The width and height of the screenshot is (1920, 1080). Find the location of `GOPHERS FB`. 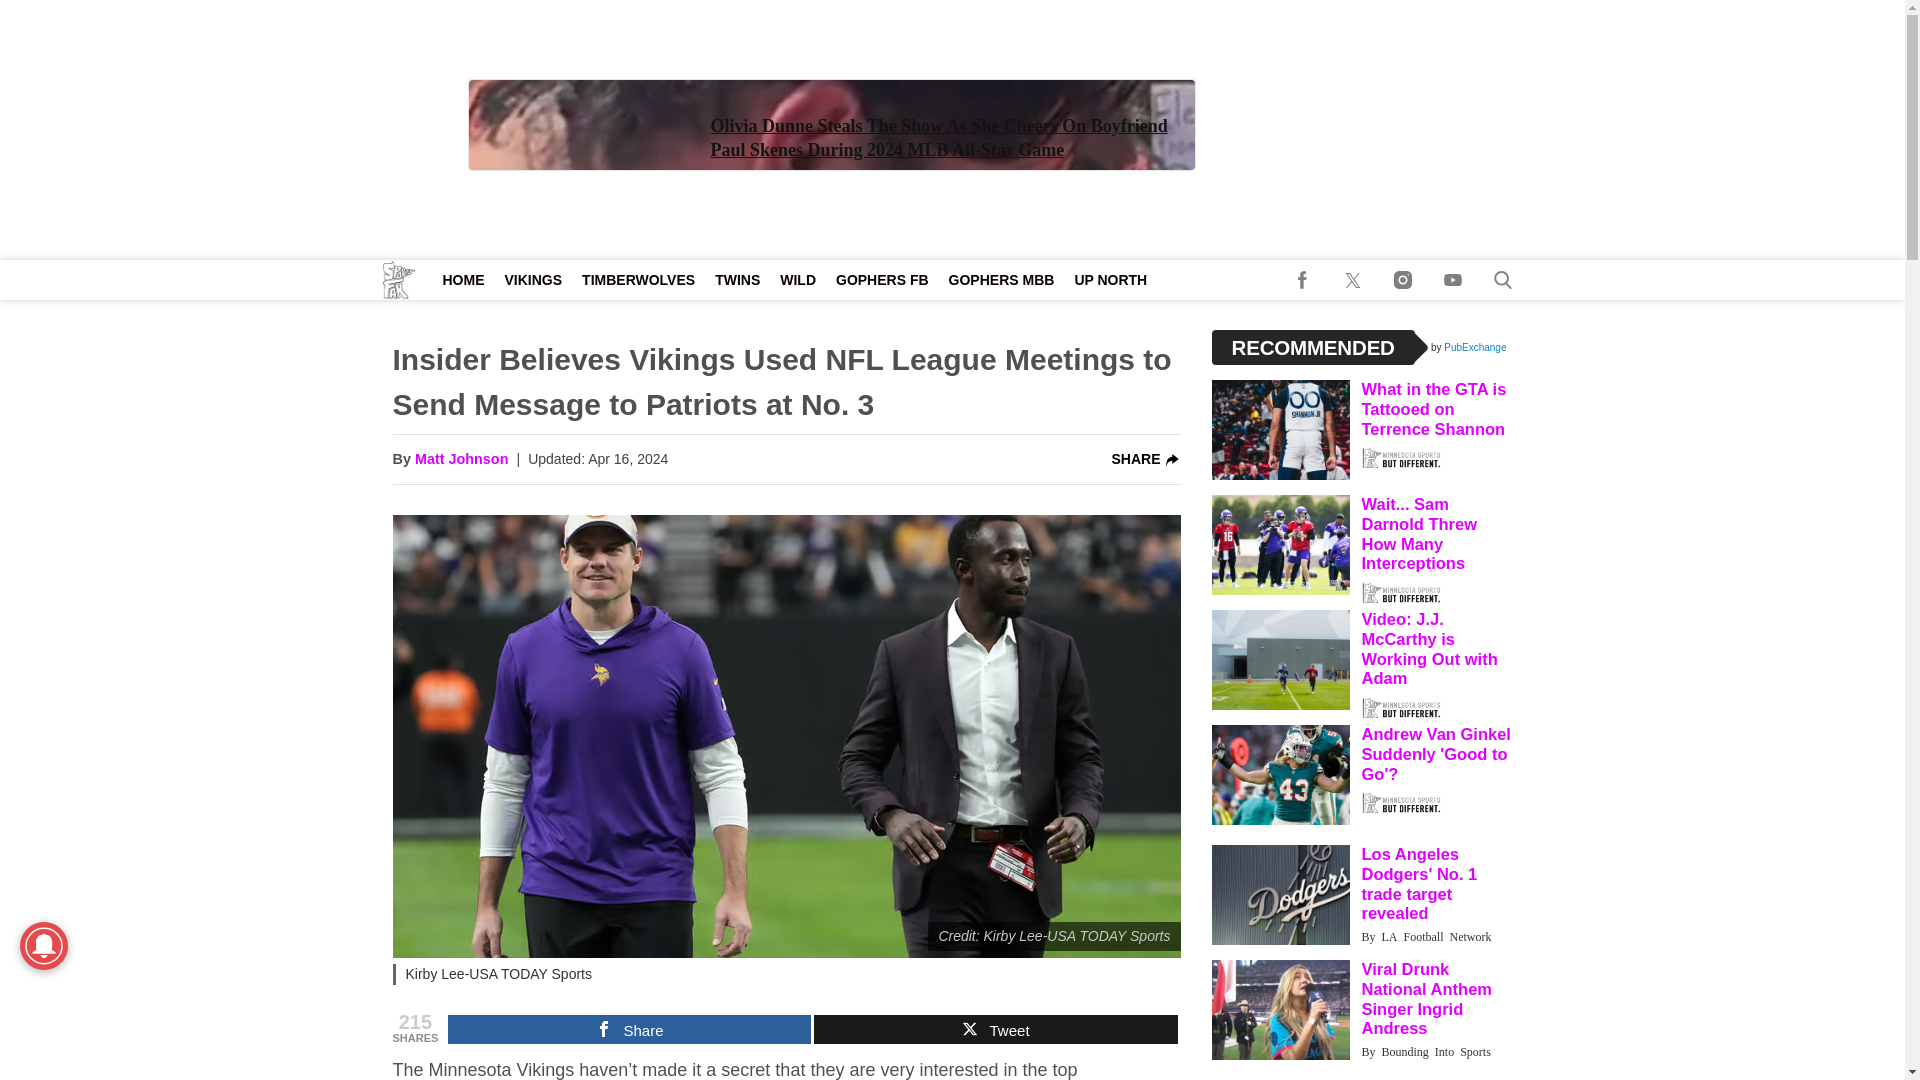

GOPHERS FB is located at coordinates (882, 280).